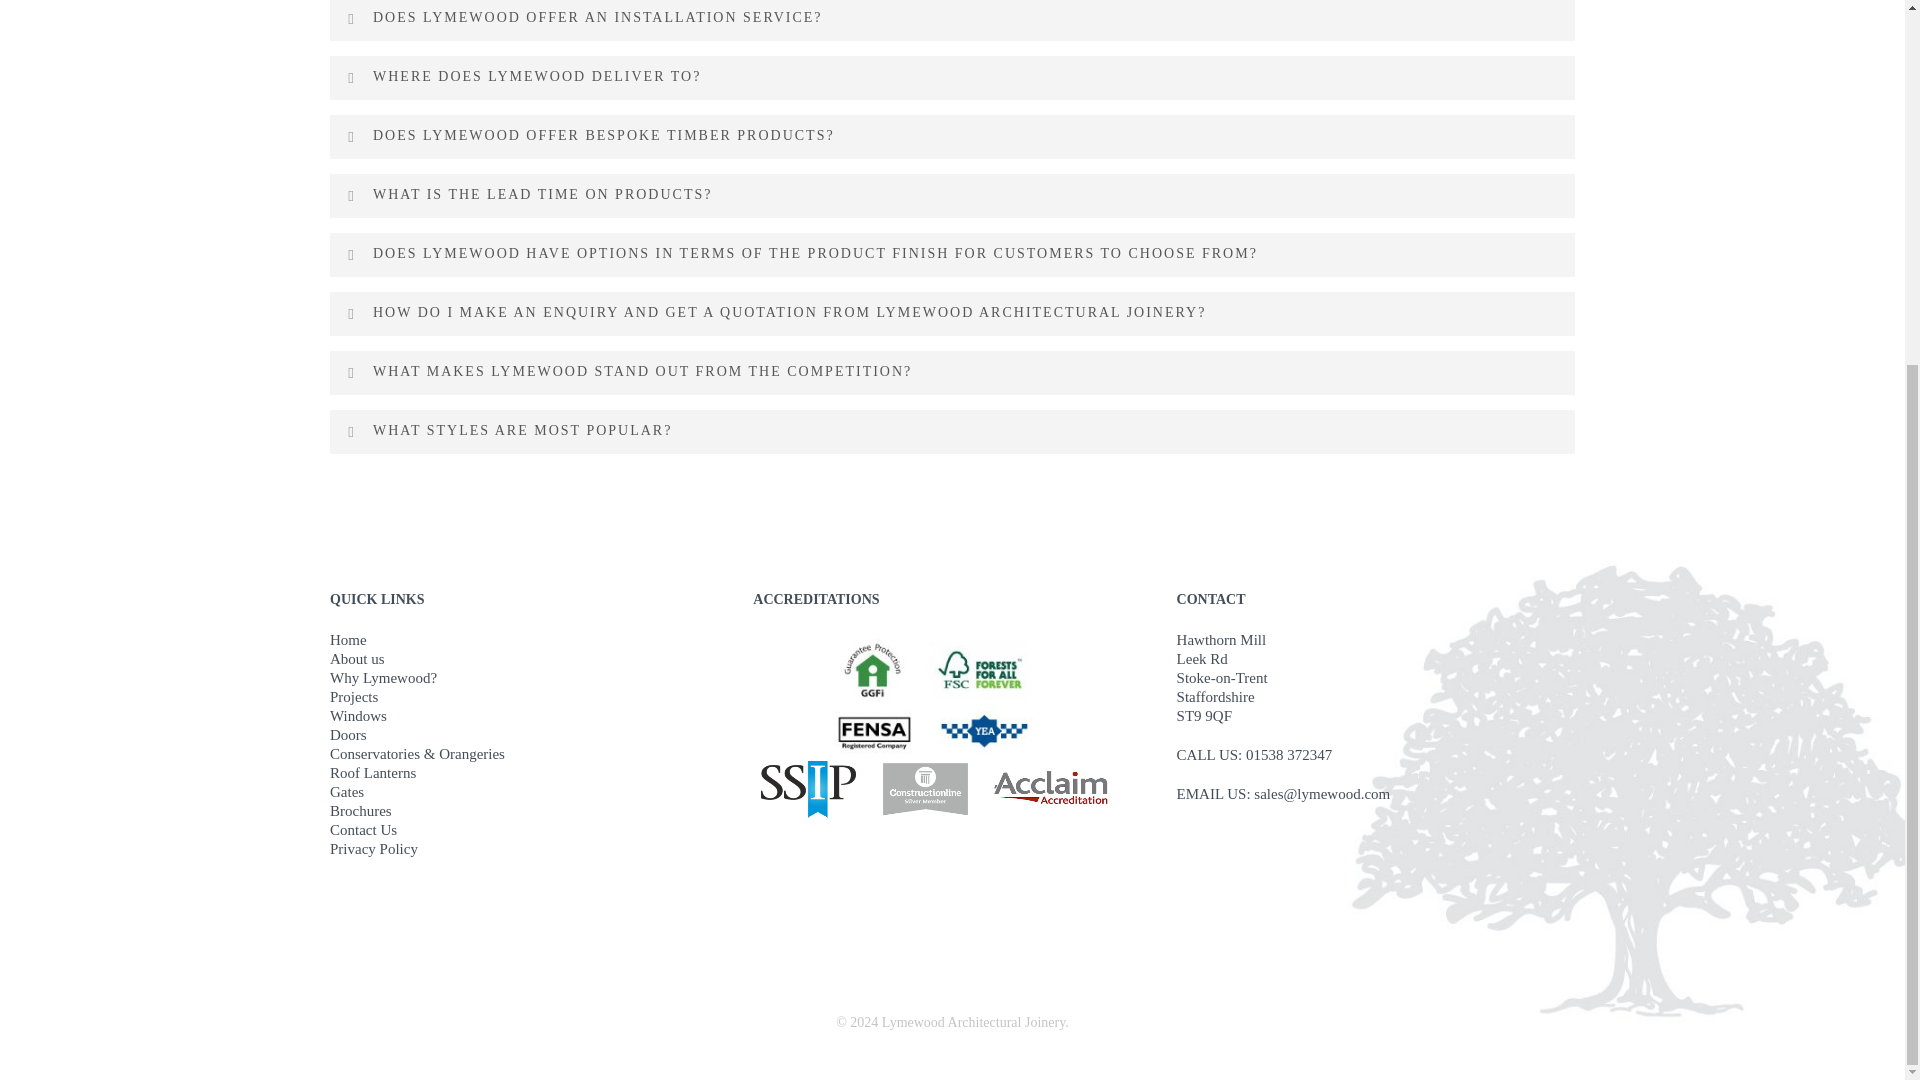 The image size is (1920, 1080). What do you see at coordinates (528, 696) in the screenshot?
I see `Projects` at bounding box center [528, 696].